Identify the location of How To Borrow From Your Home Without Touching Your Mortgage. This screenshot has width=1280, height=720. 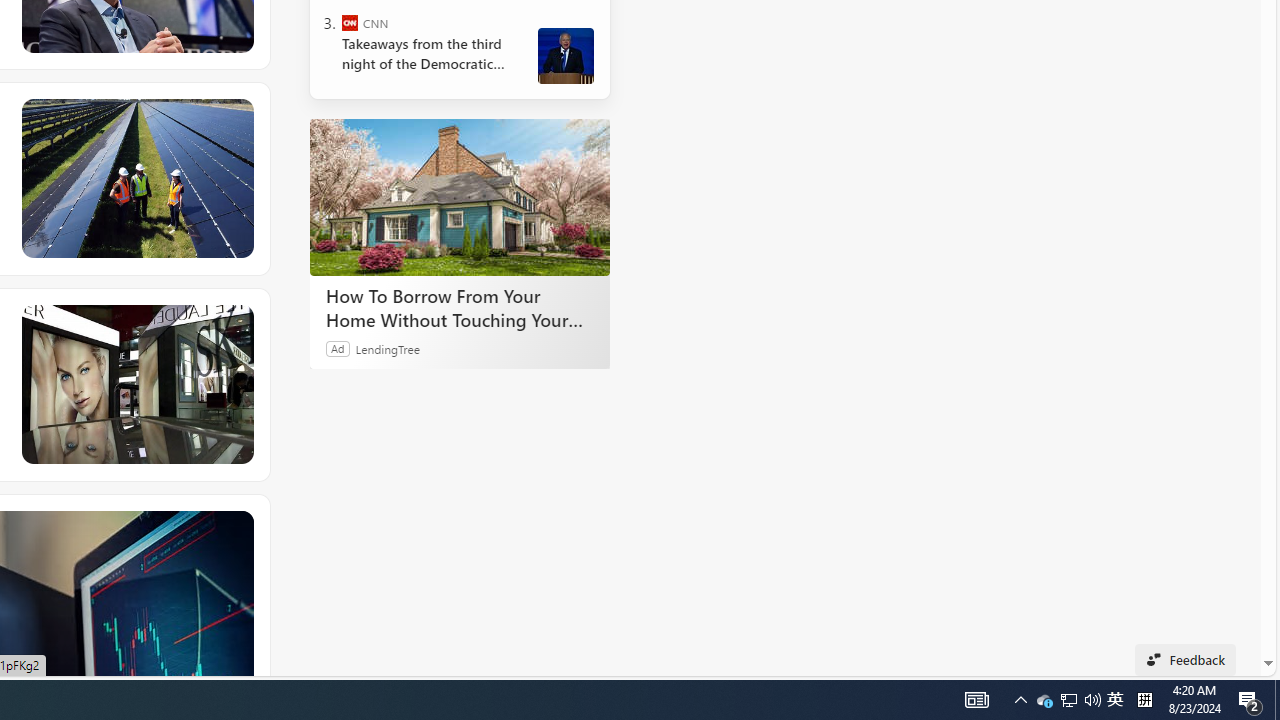
(460, 196).